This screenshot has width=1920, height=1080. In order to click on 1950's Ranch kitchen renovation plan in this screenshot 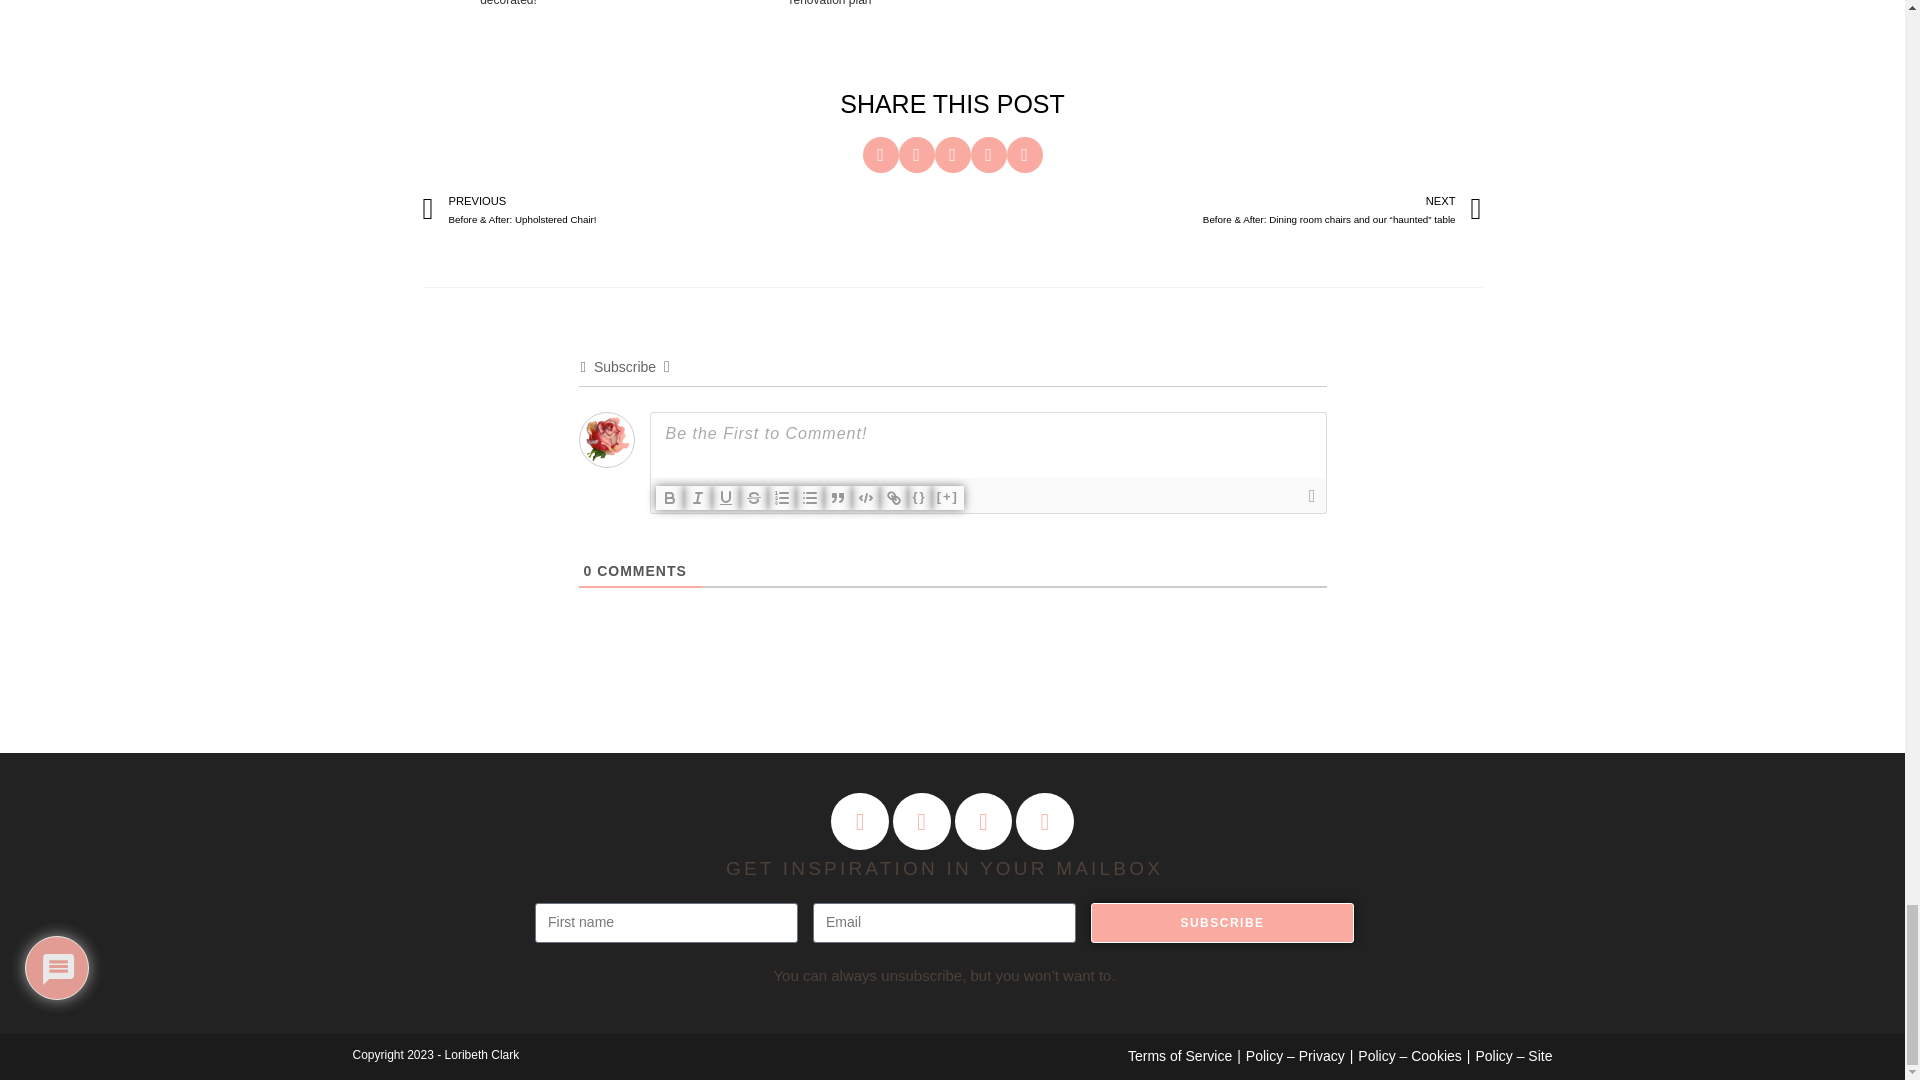, I will do `click(831, 28)`.